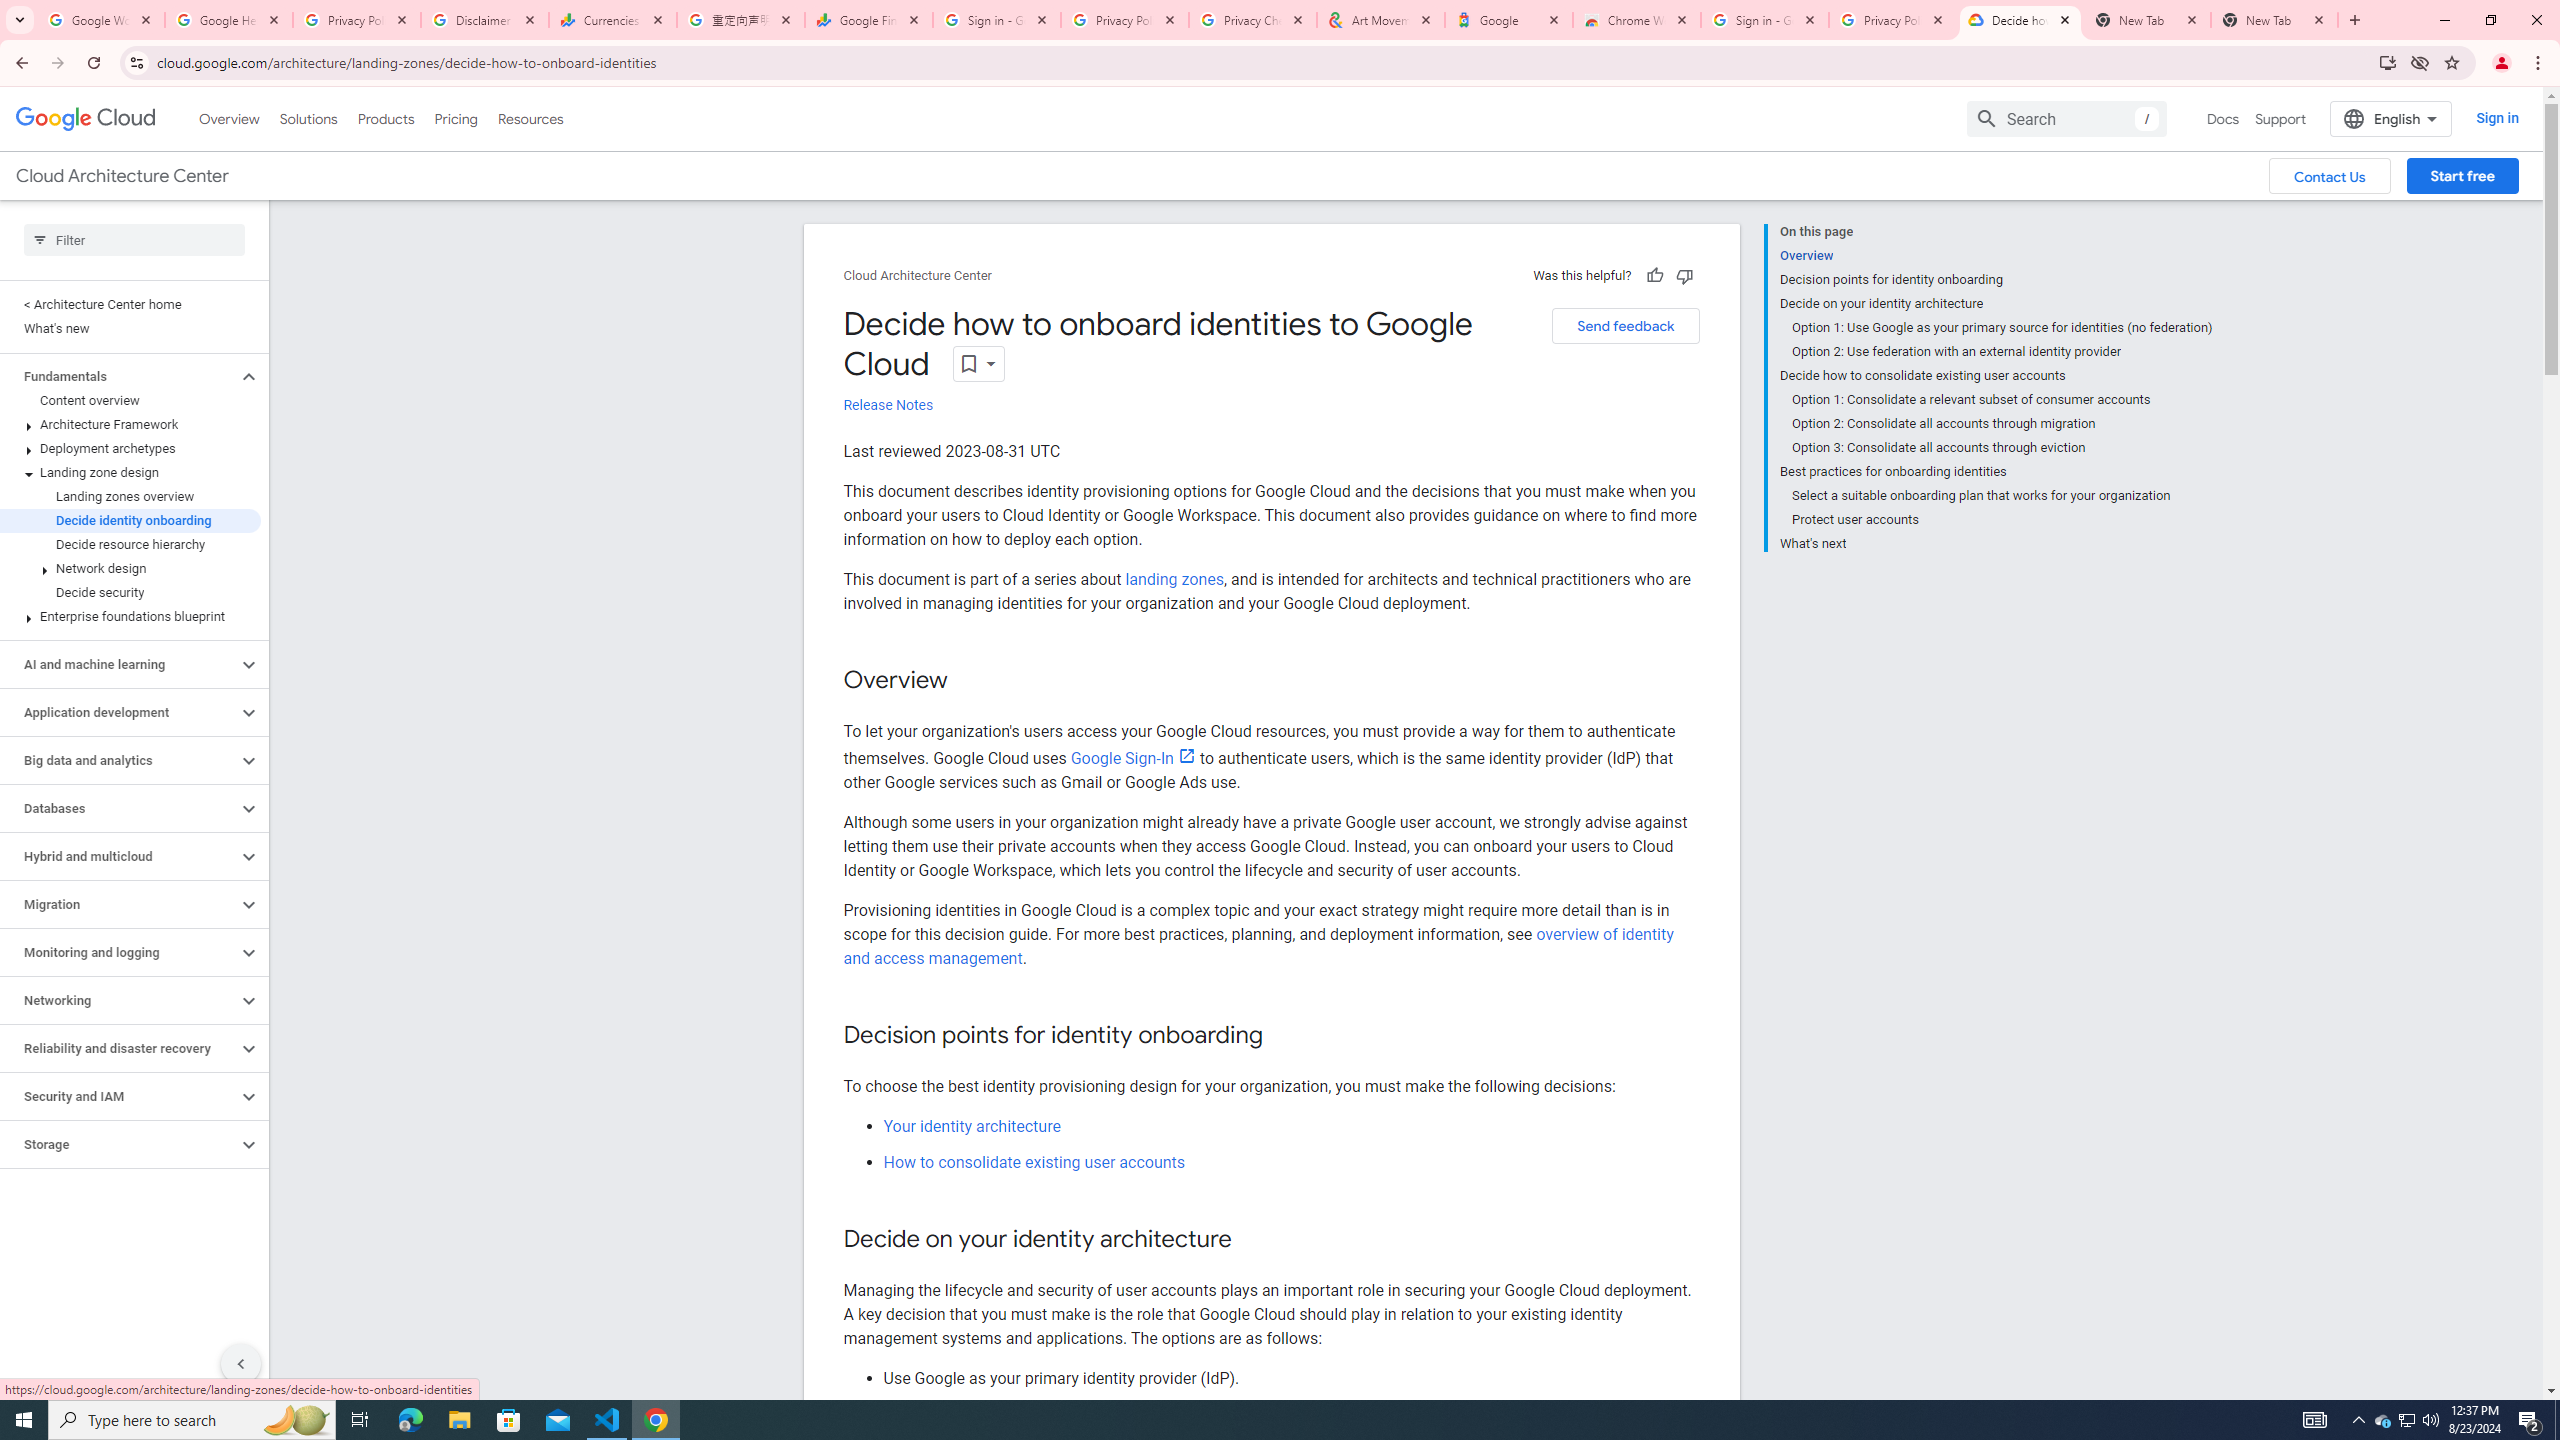  I want to click on How to consolidate existing user accounts, so click(1034, 1162).